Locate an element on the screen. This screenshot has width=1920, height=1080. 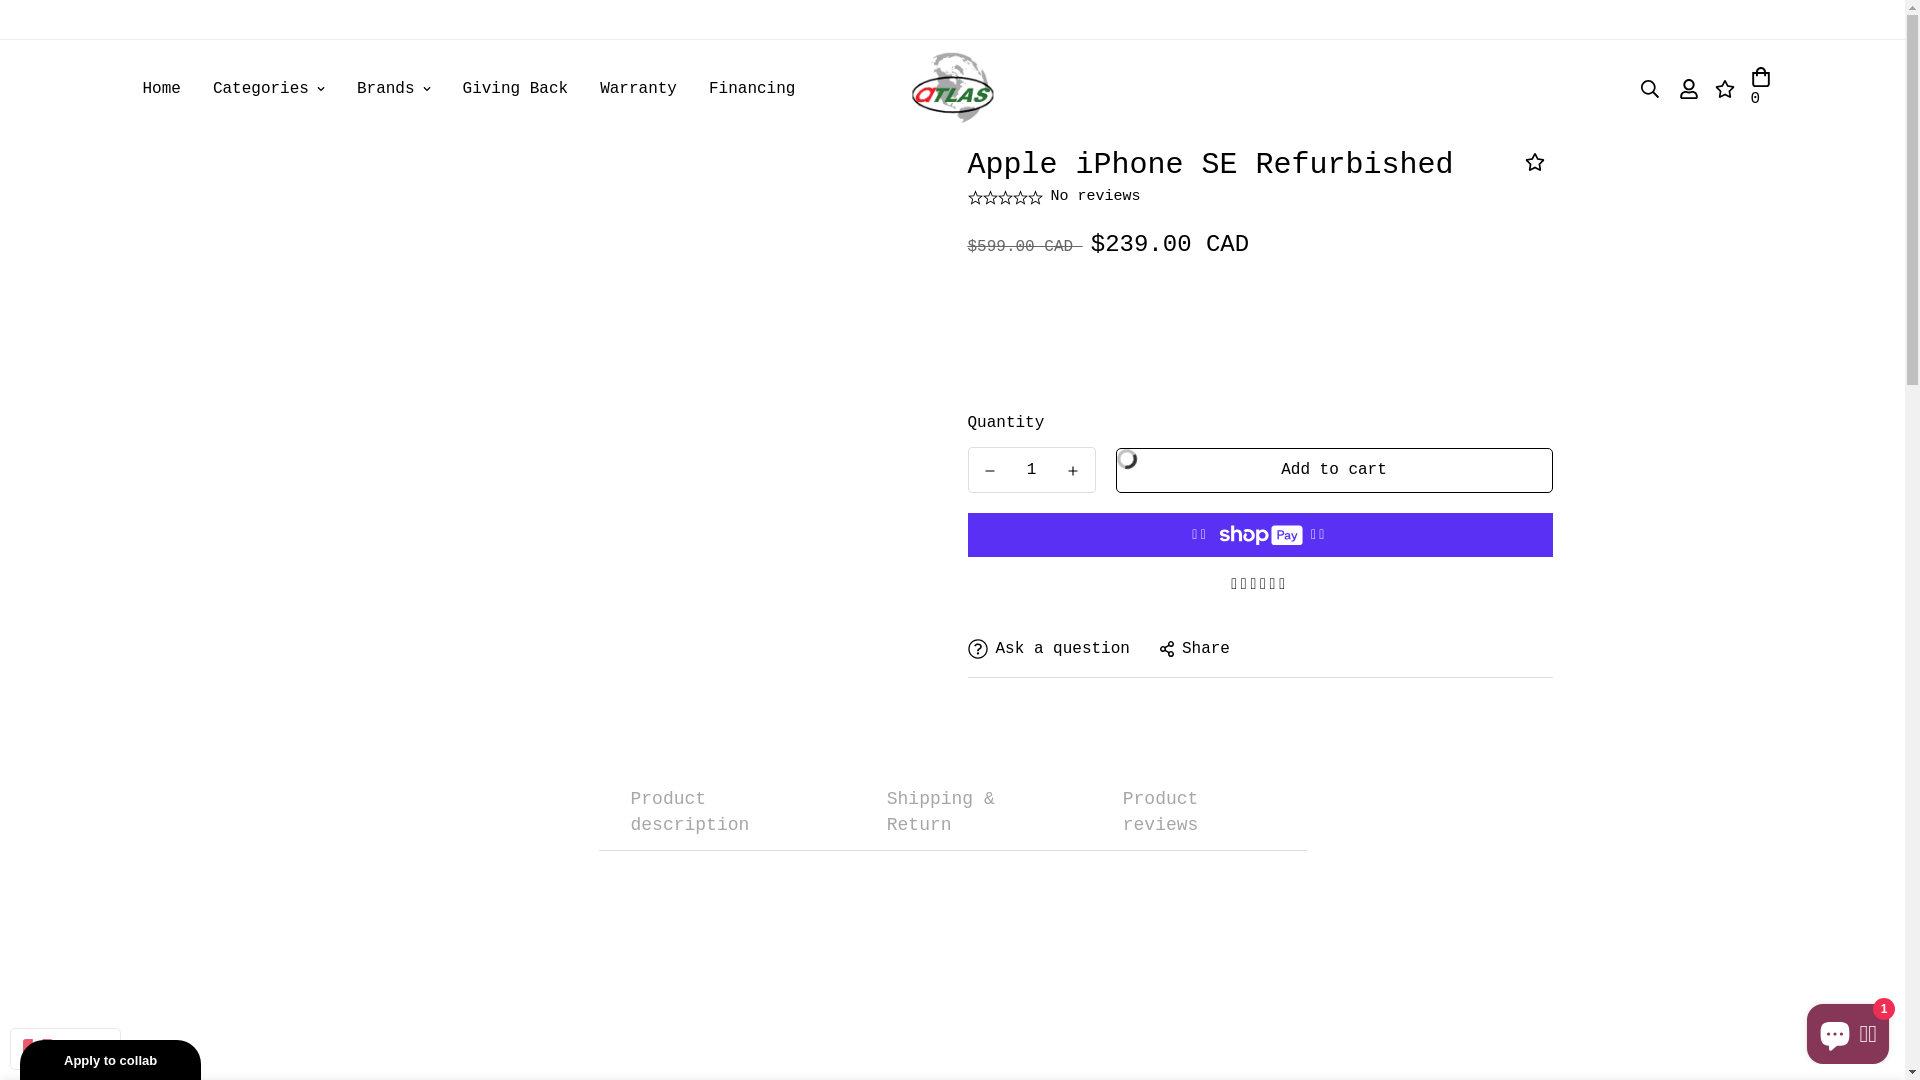
Financing is located at coordinates (752, 90).